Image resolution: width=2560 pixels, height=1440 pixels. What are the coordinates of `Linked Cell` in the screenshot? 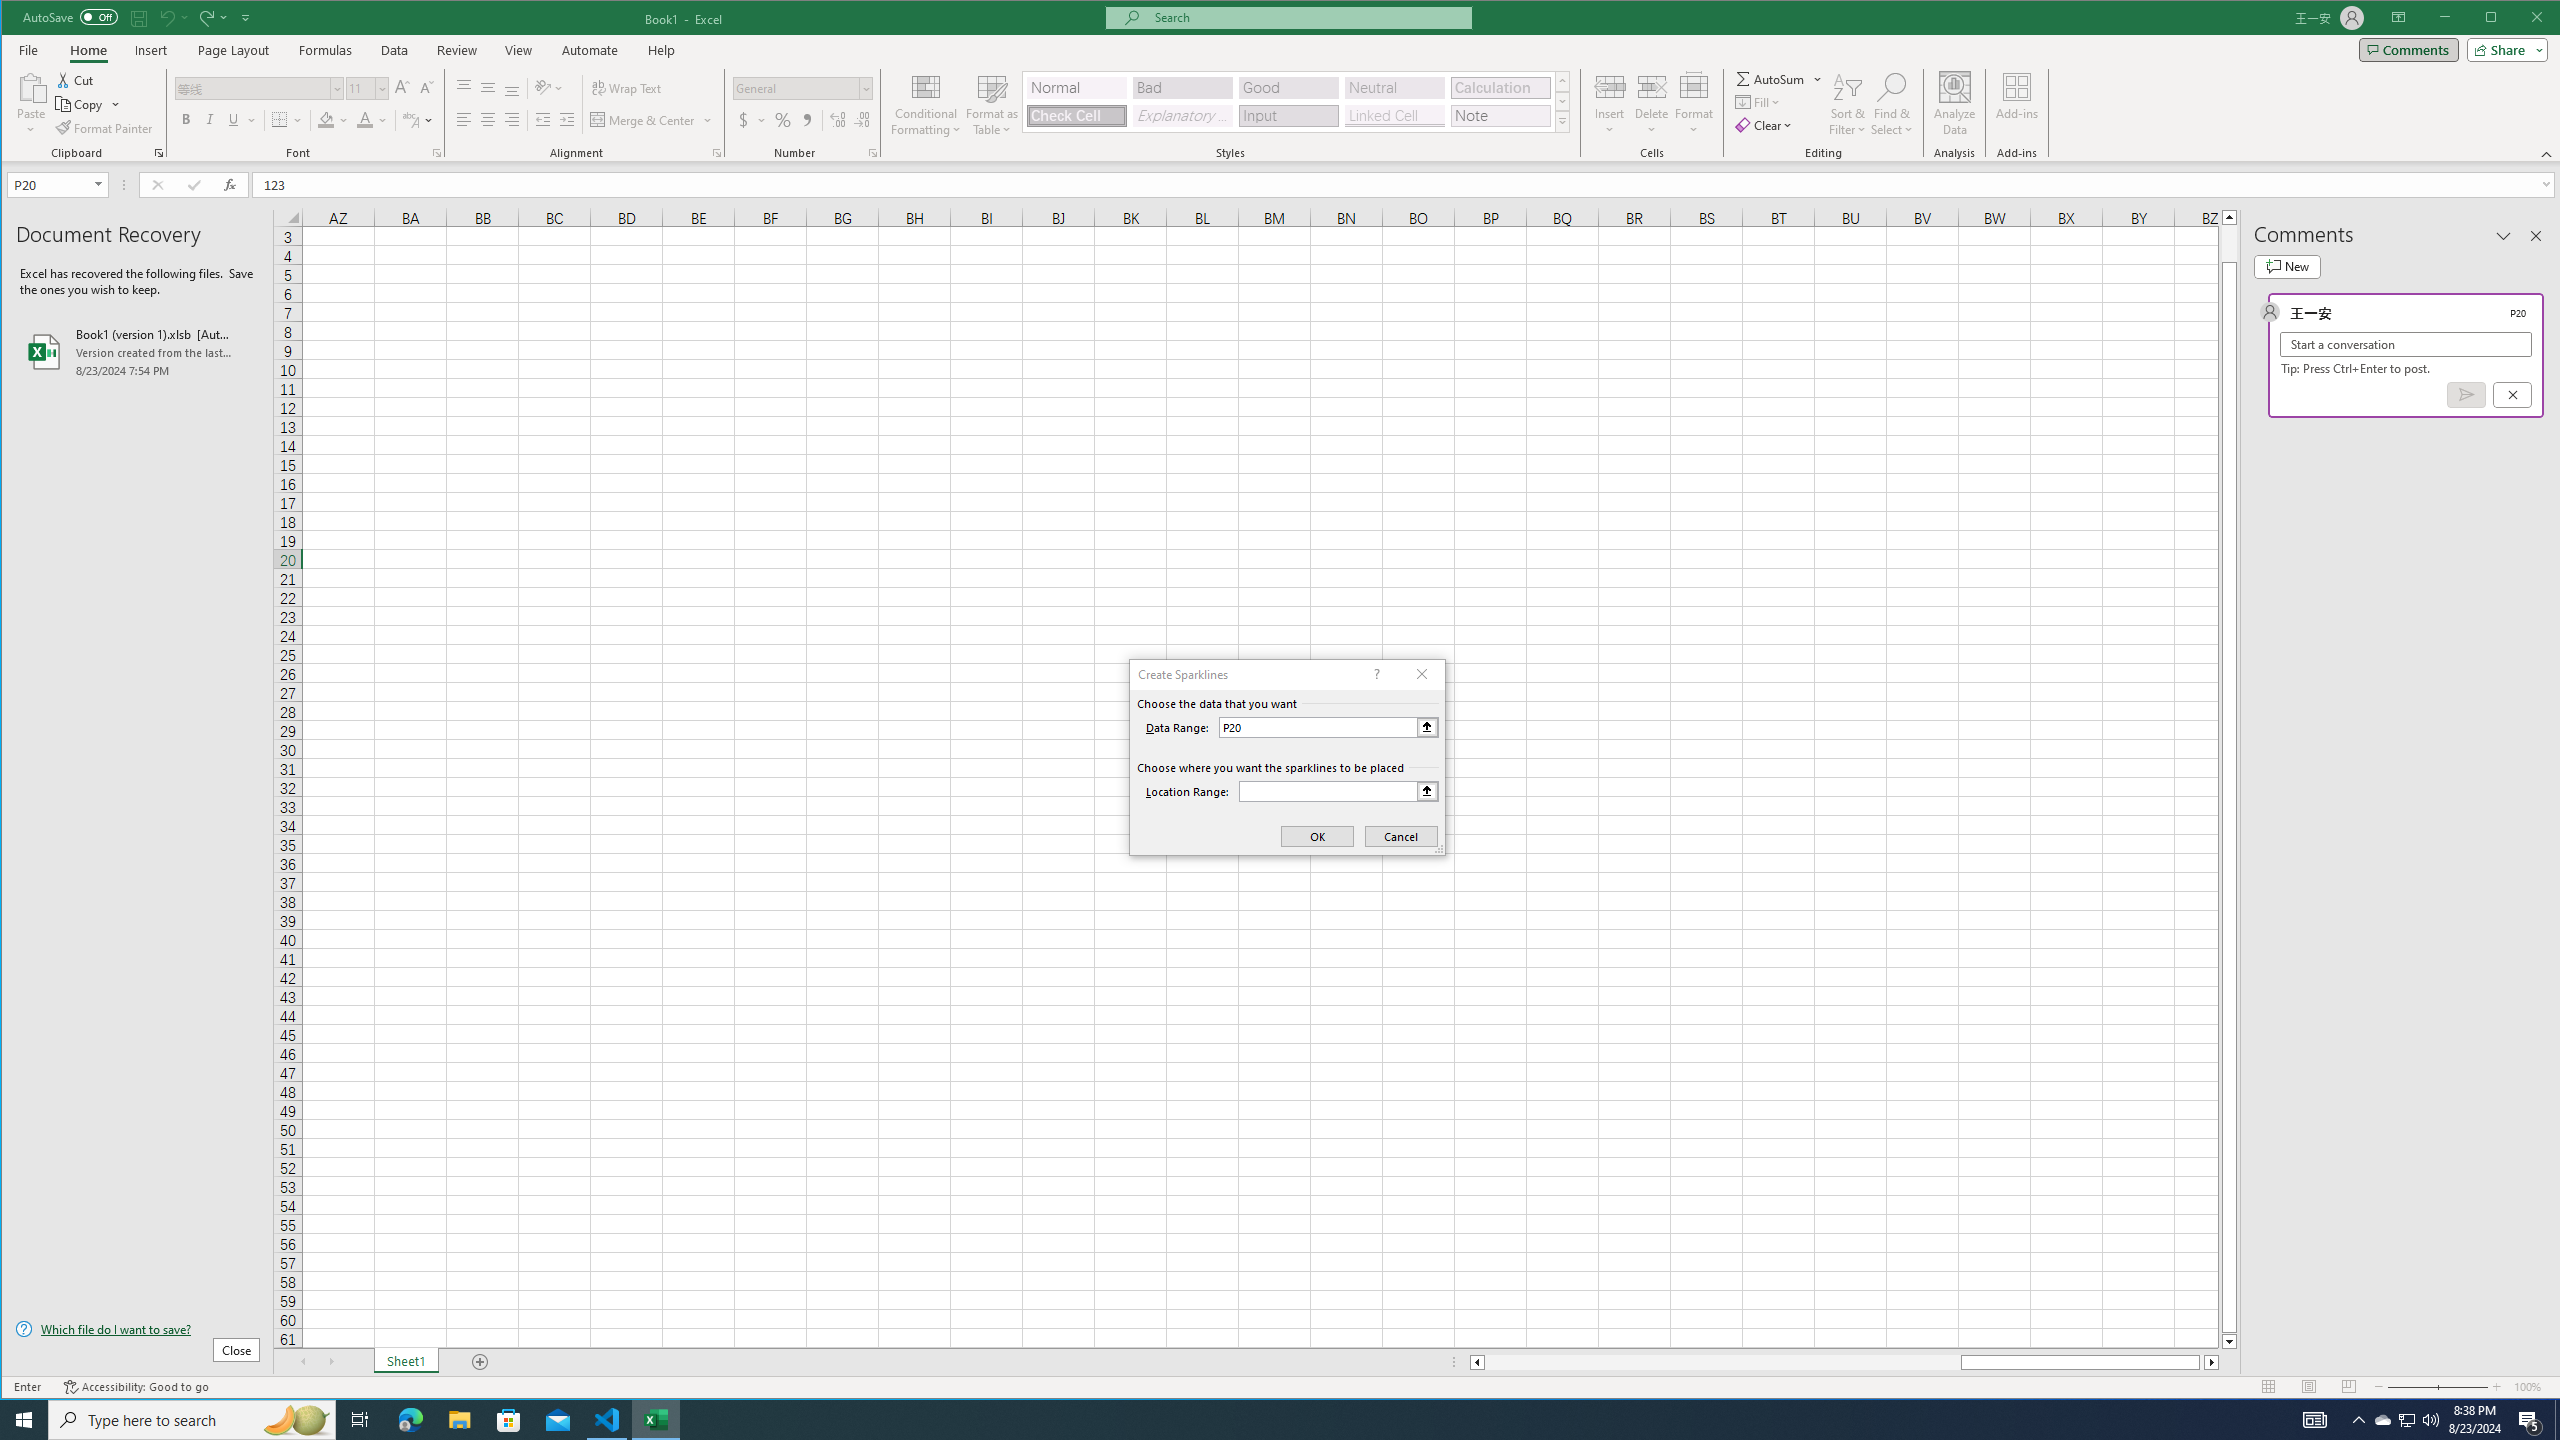 It's located at (1394, 116).